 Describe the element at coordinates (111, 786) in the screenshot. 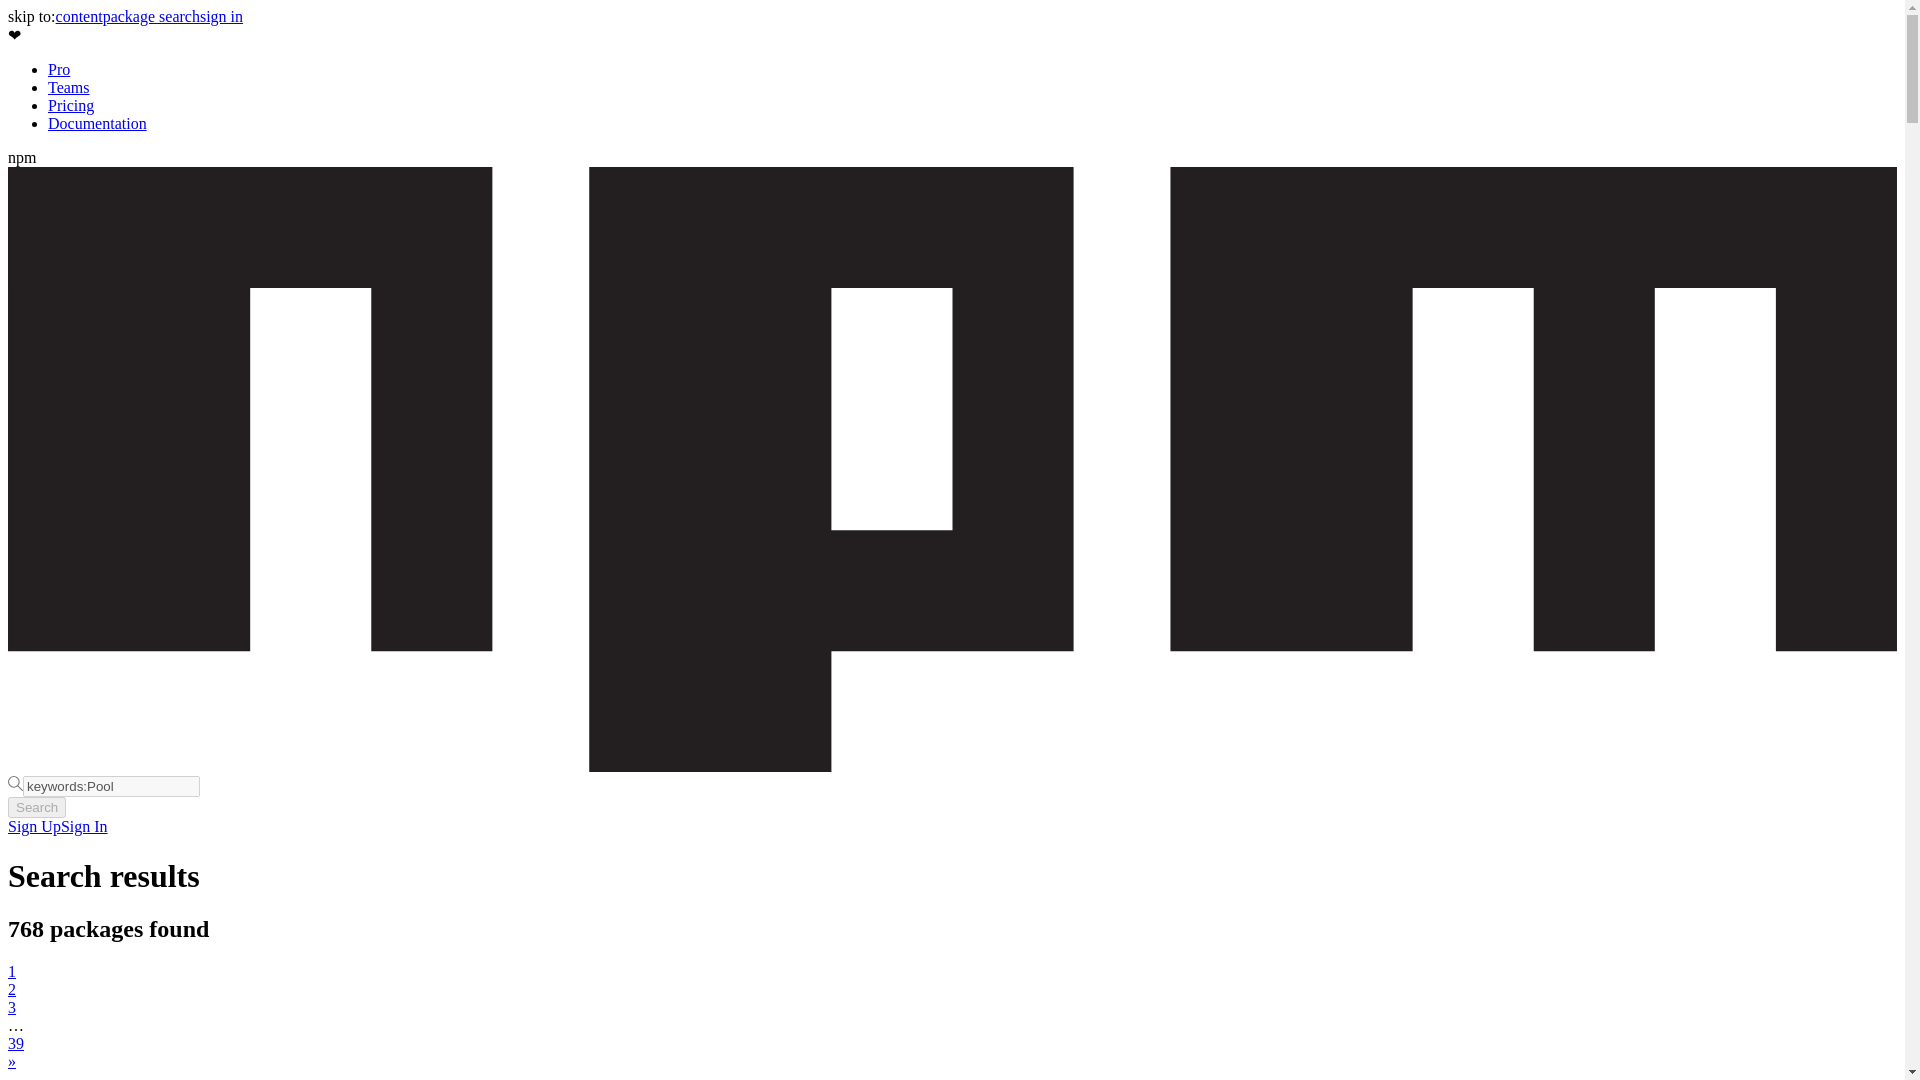

I see `keywords:Pool` at that location.